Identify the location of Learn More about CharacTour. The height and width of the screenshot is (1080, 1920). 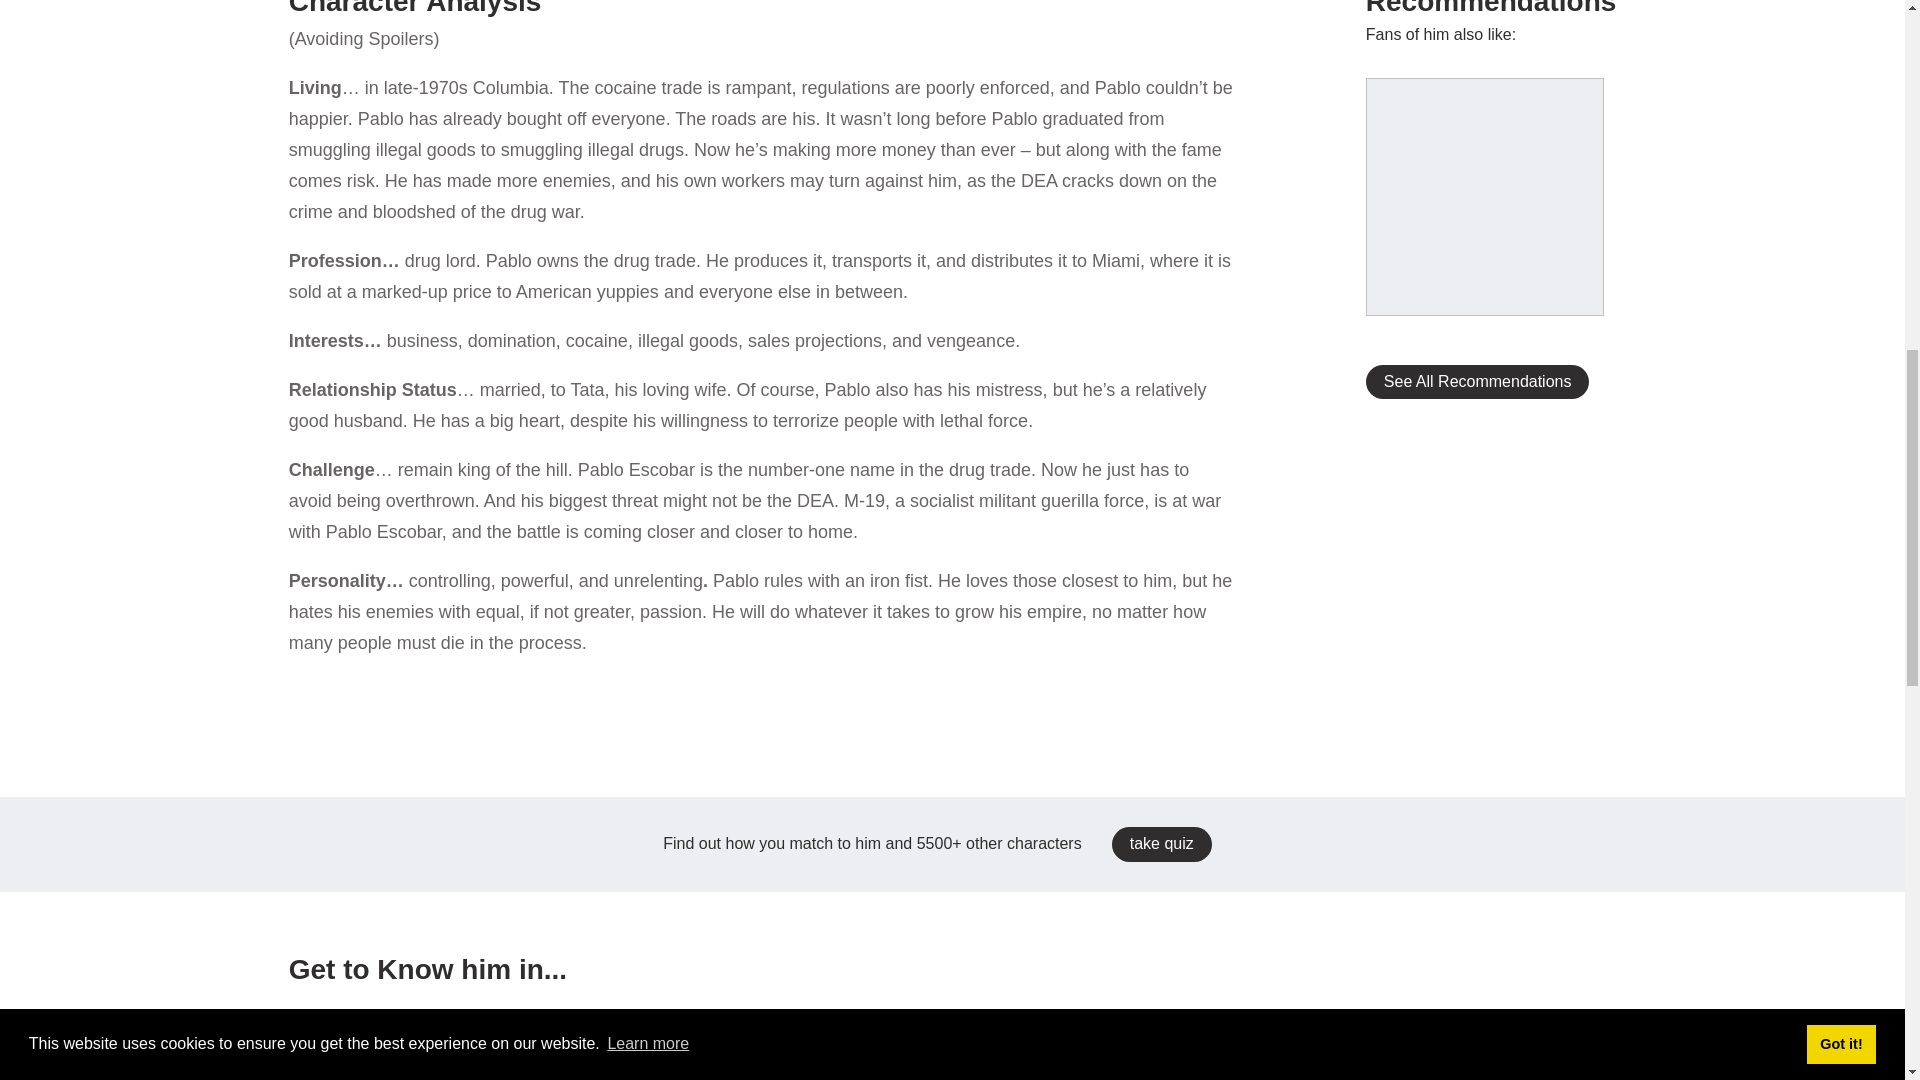
(952, 366).